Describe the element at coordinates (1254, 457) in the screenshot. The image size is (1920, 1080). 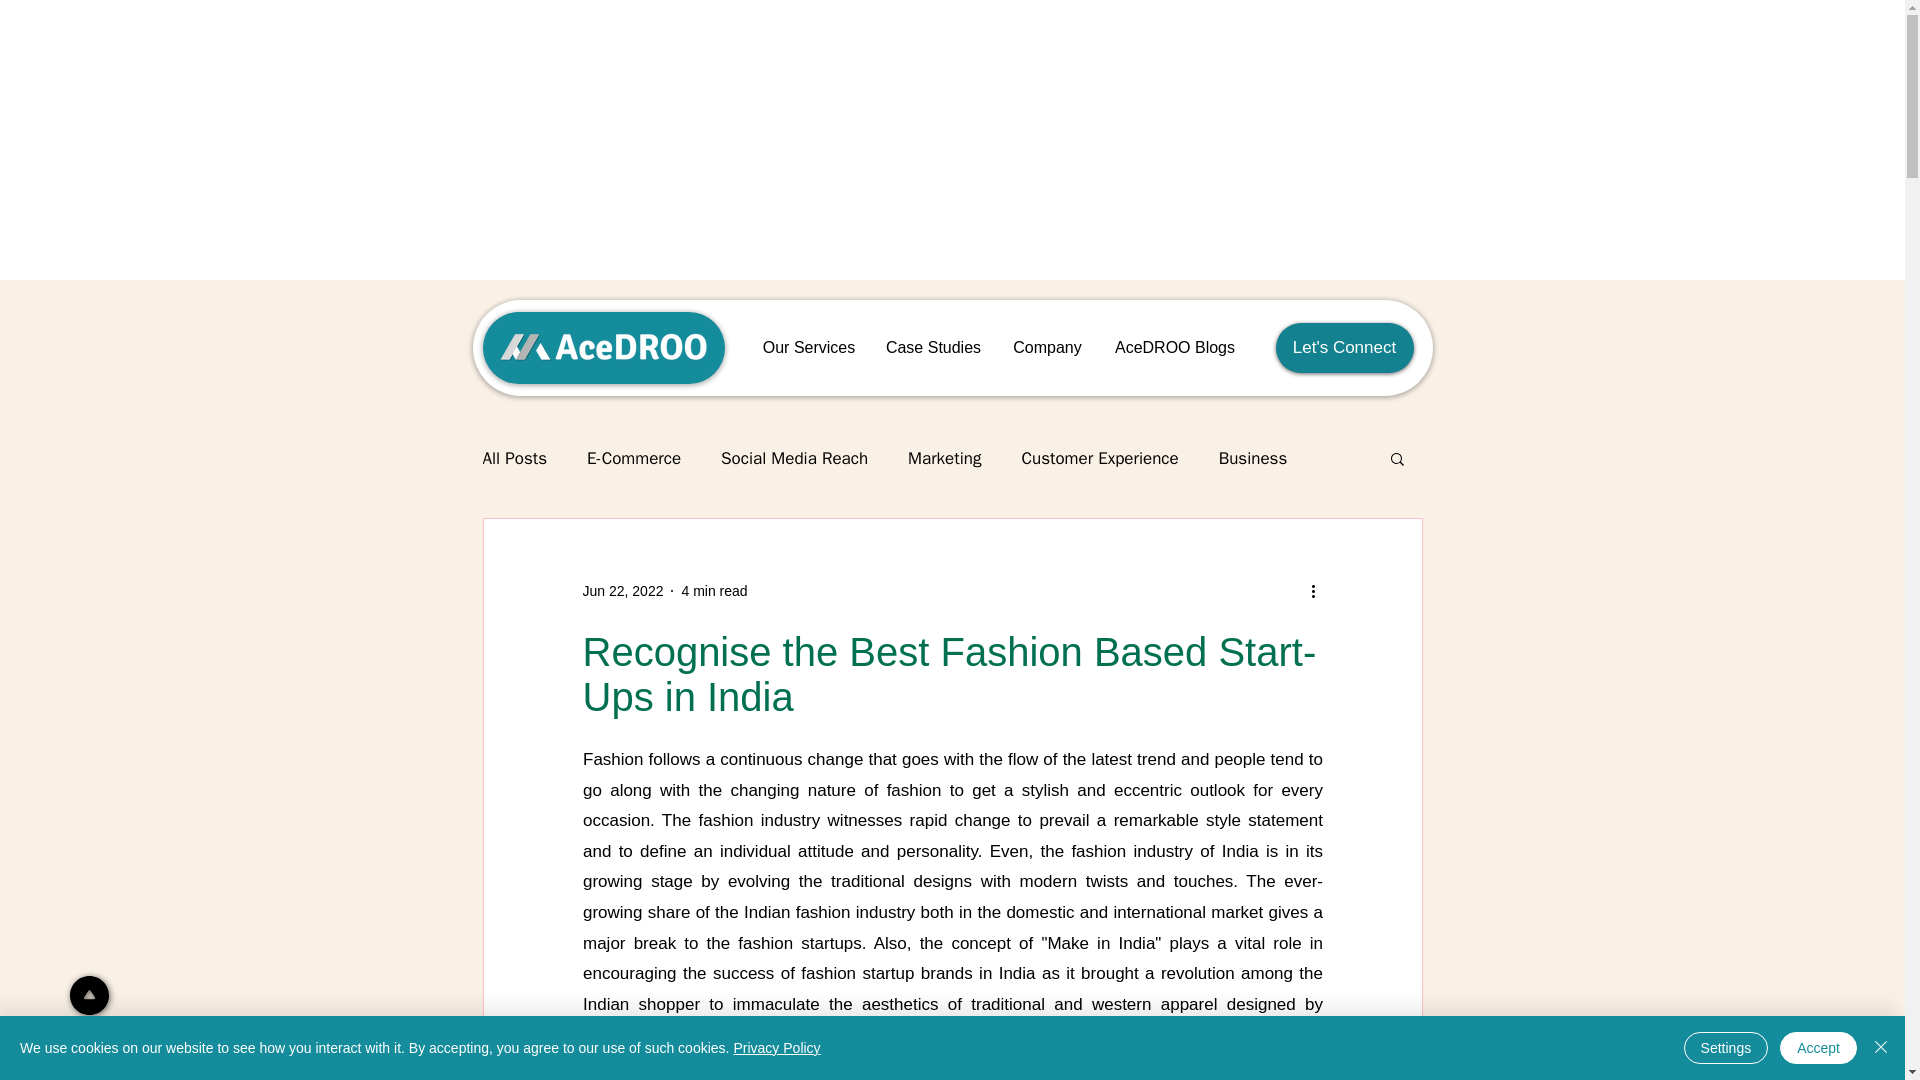
I see `Business` at that location.